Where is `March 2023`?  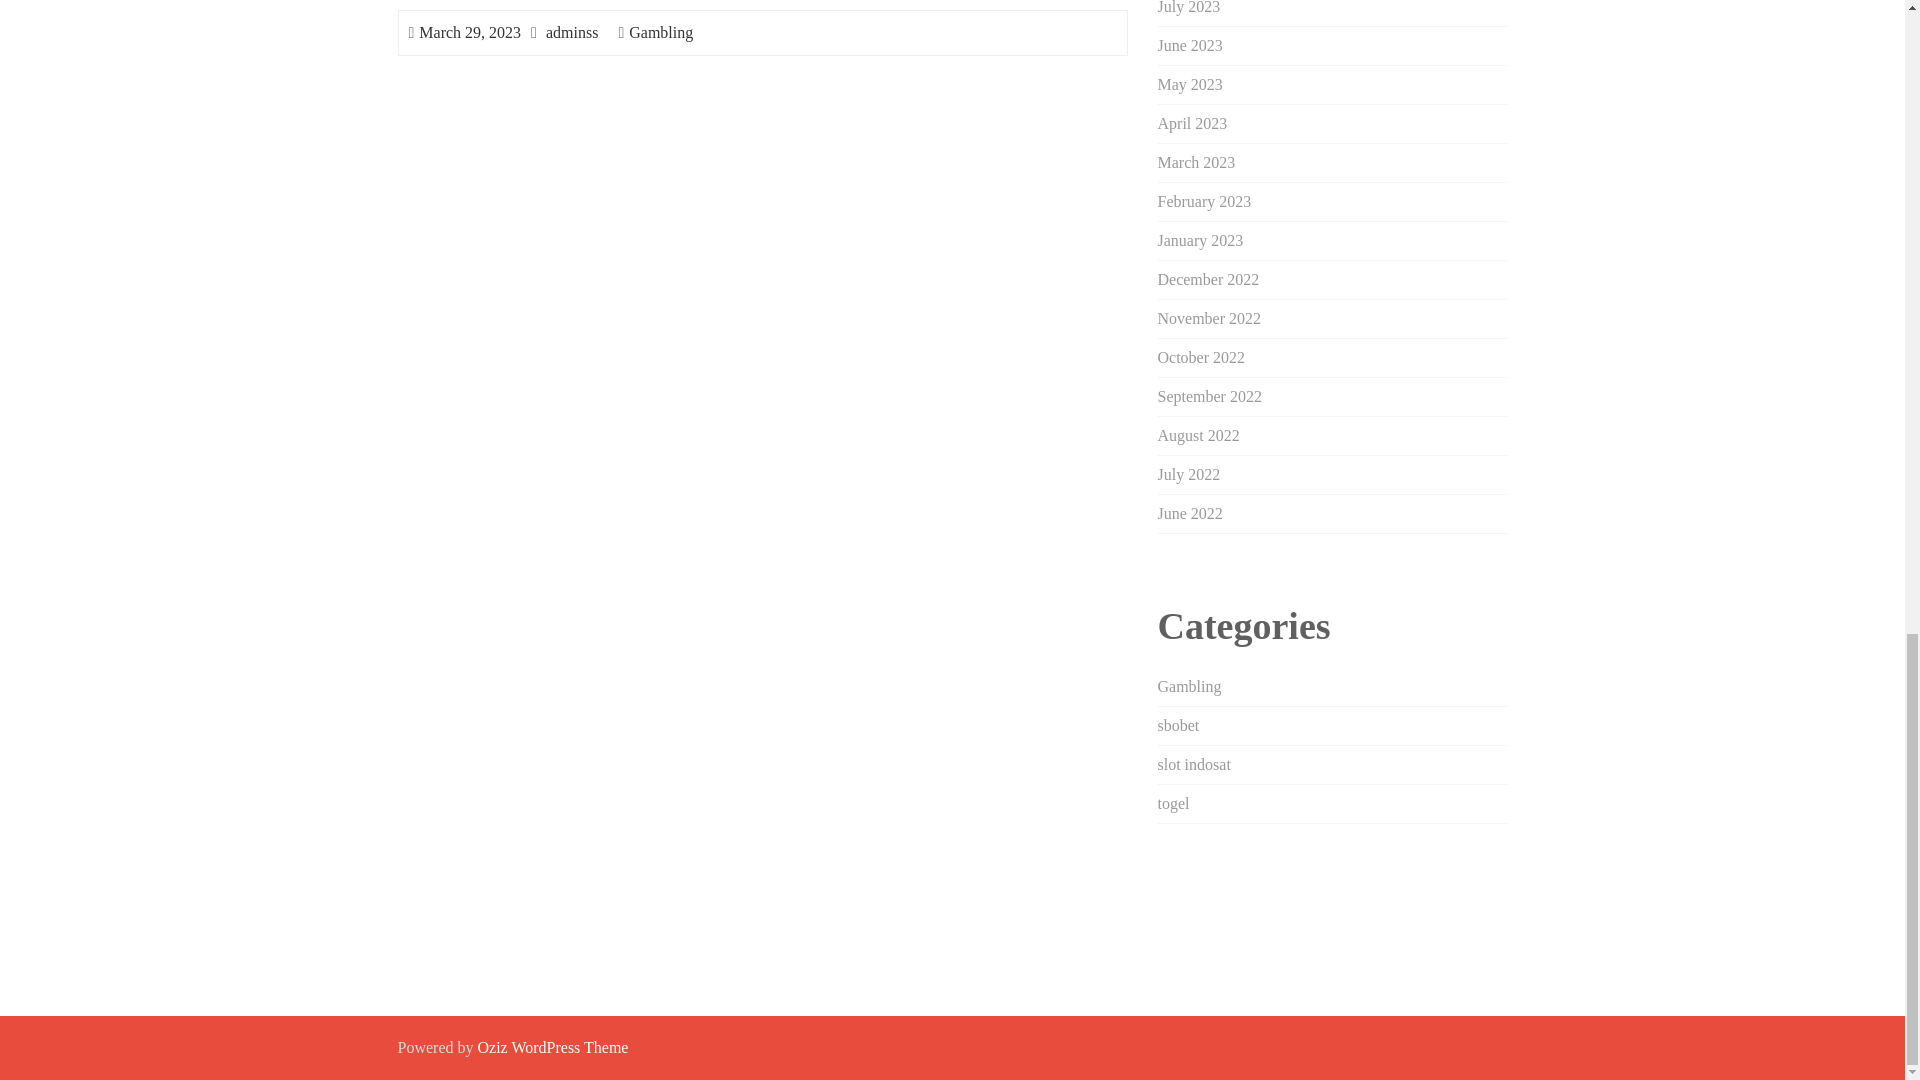
March 2023 is located at coordinates (1196, 162).